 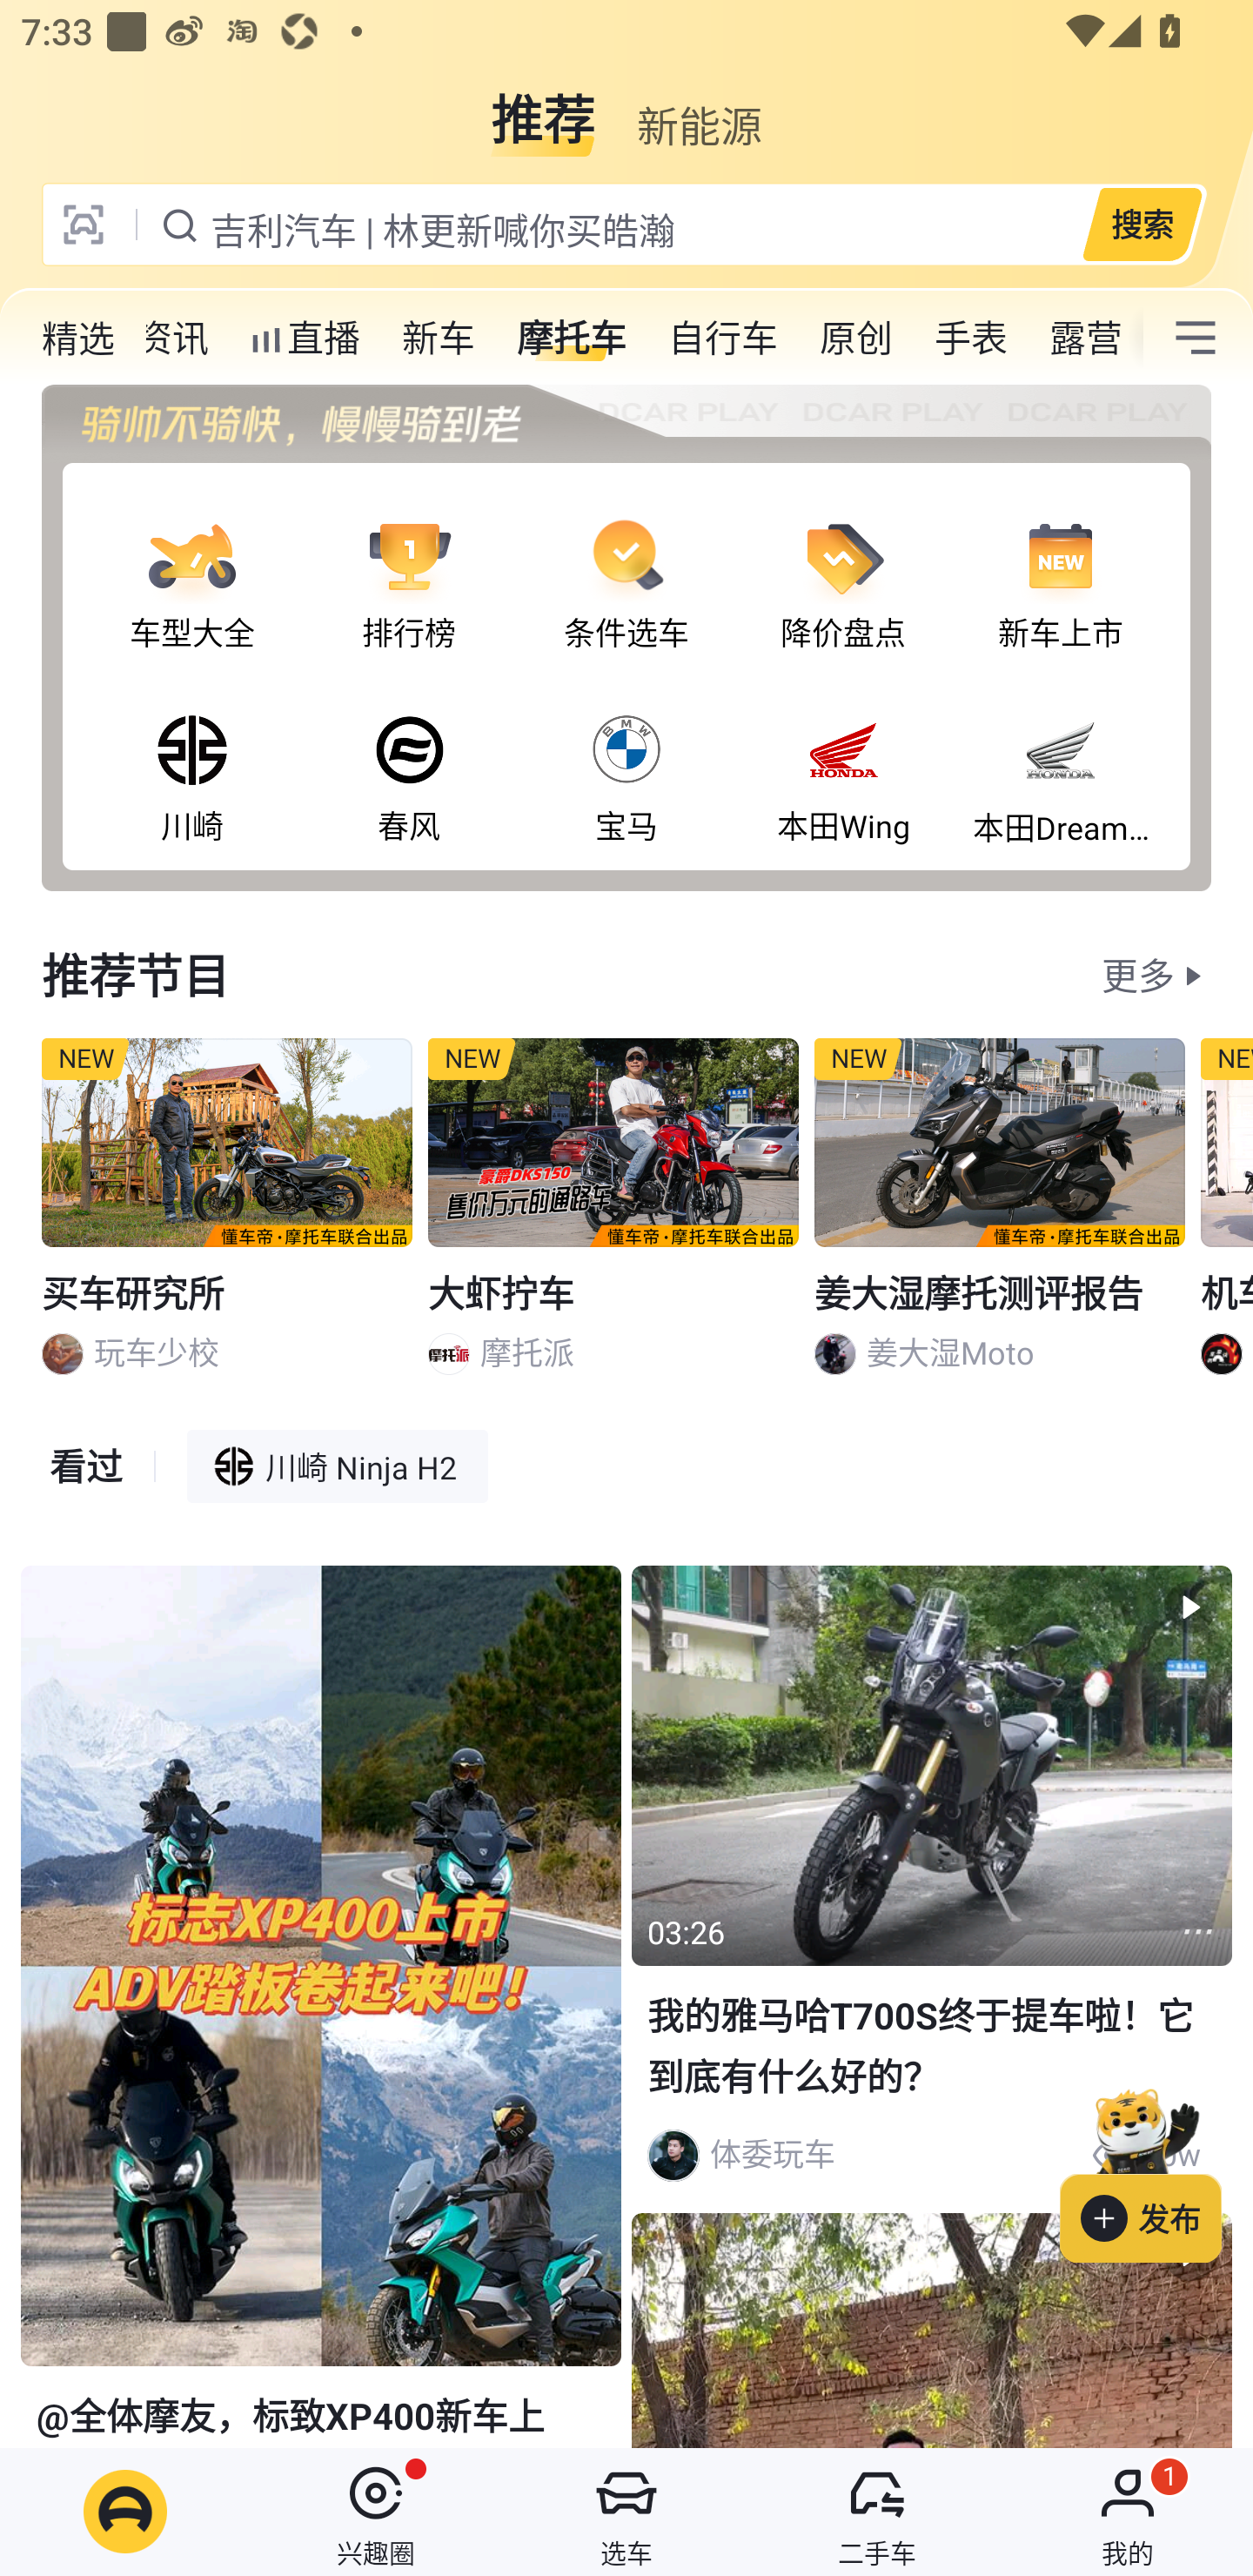 What do you see at coordinates (191, 753) in the screenshot?
I see `川崎` at bounding box center [191, 753].